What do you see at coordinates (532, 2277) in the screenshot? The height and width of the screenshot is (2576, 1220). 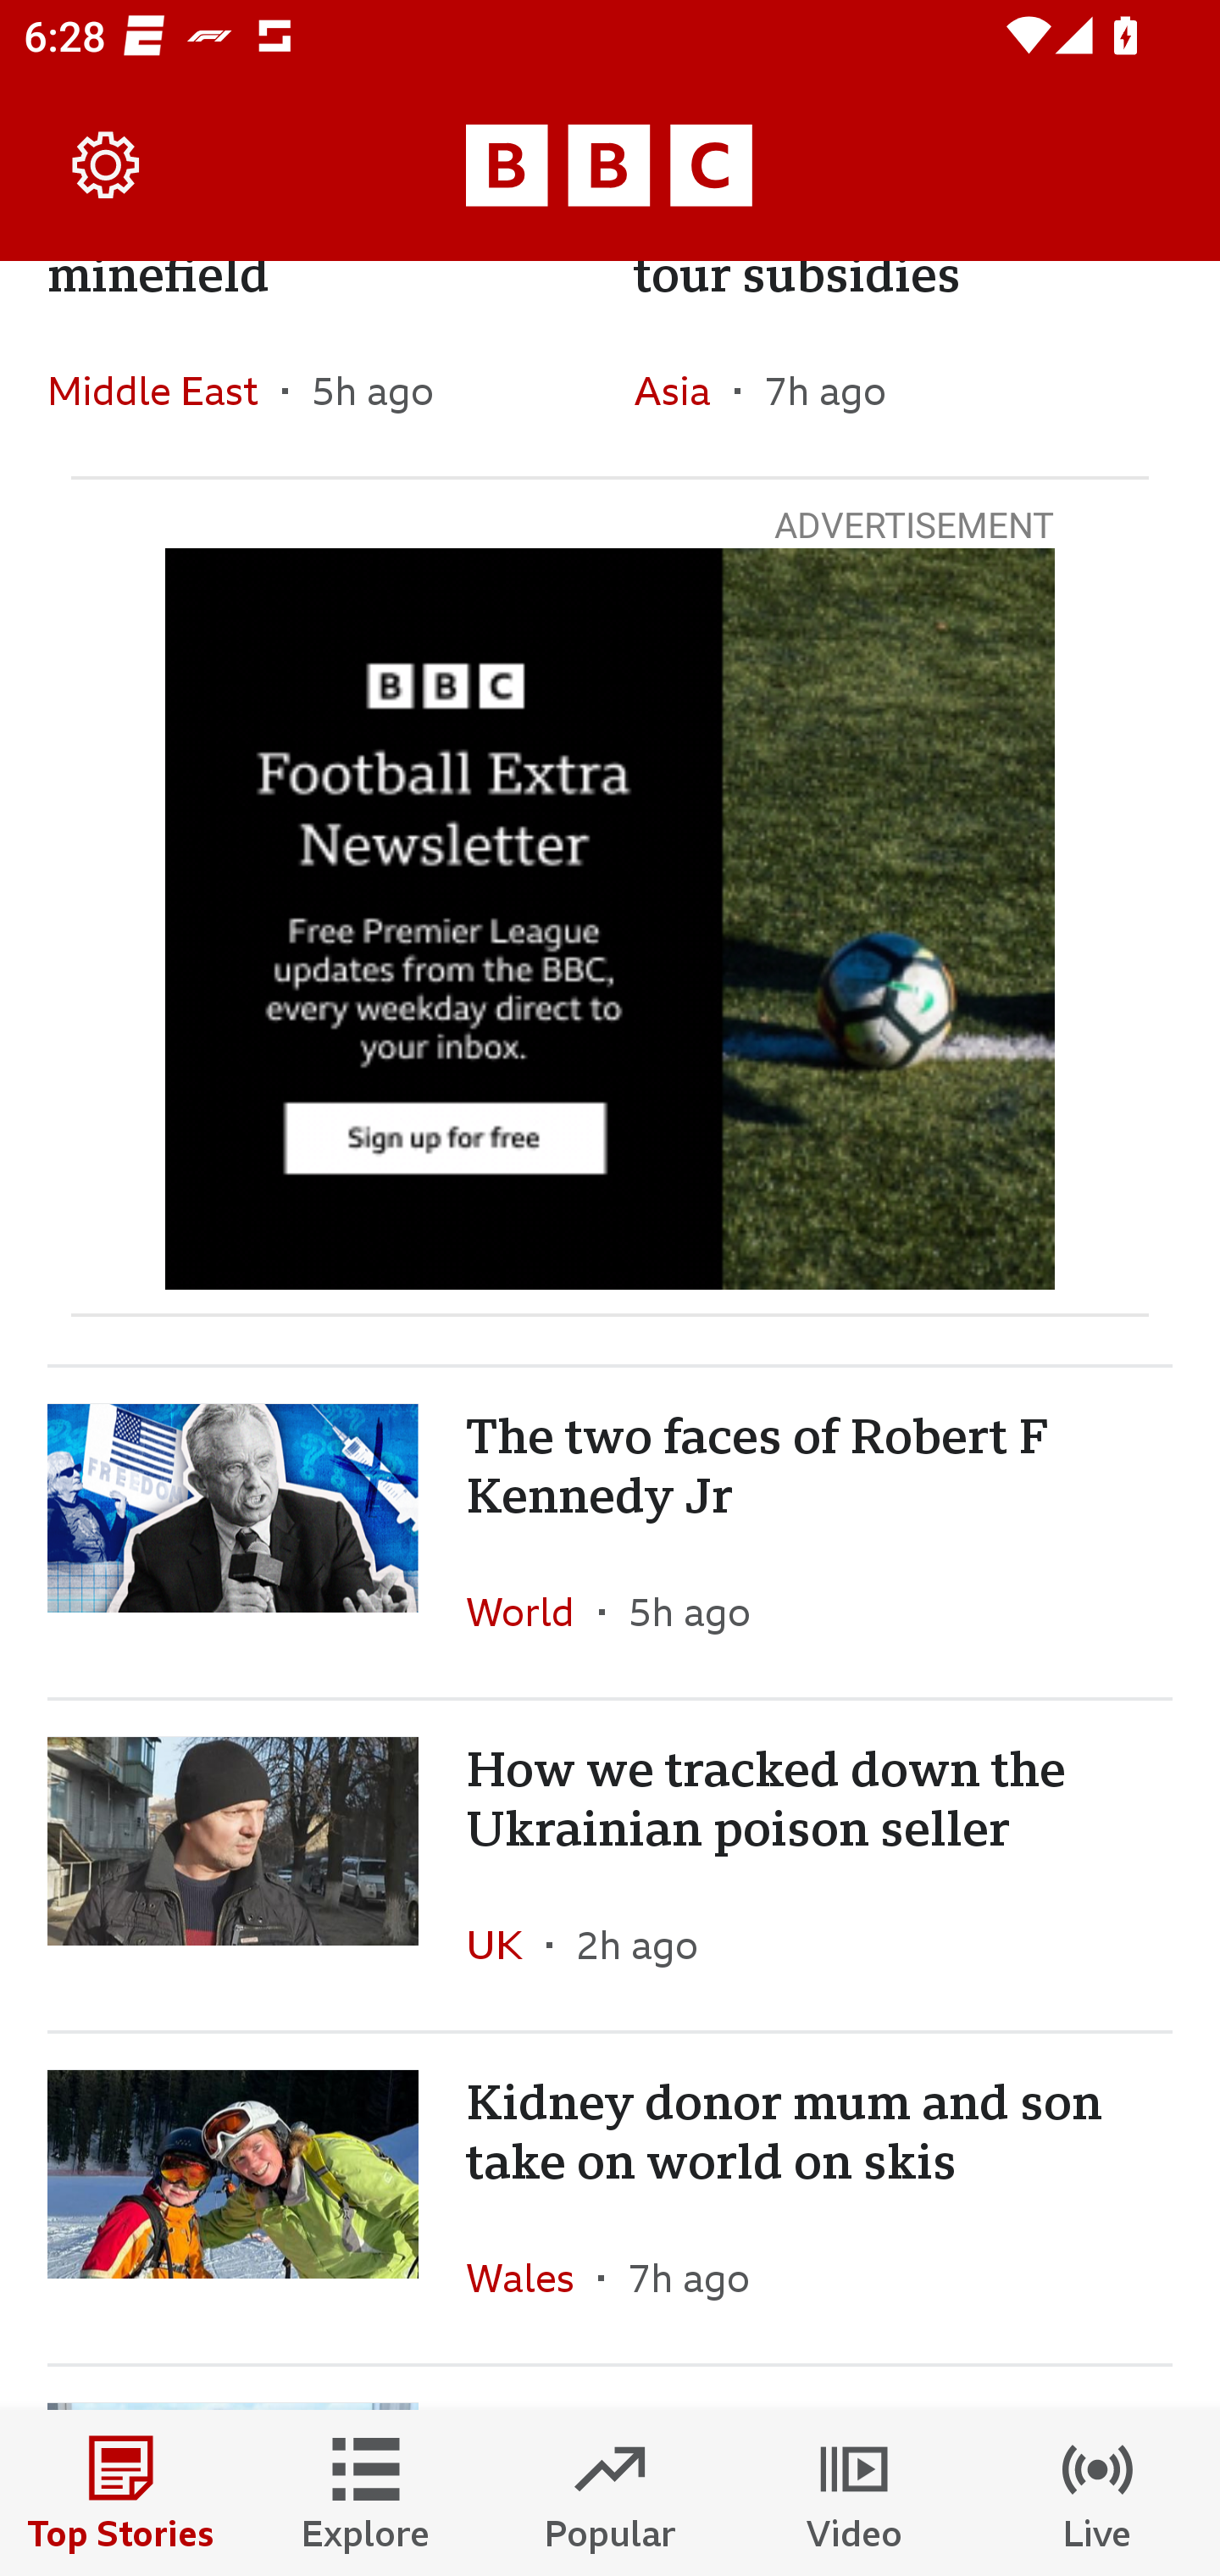 I see `Wales In the section Wales` at bounding box center [532, 2277].